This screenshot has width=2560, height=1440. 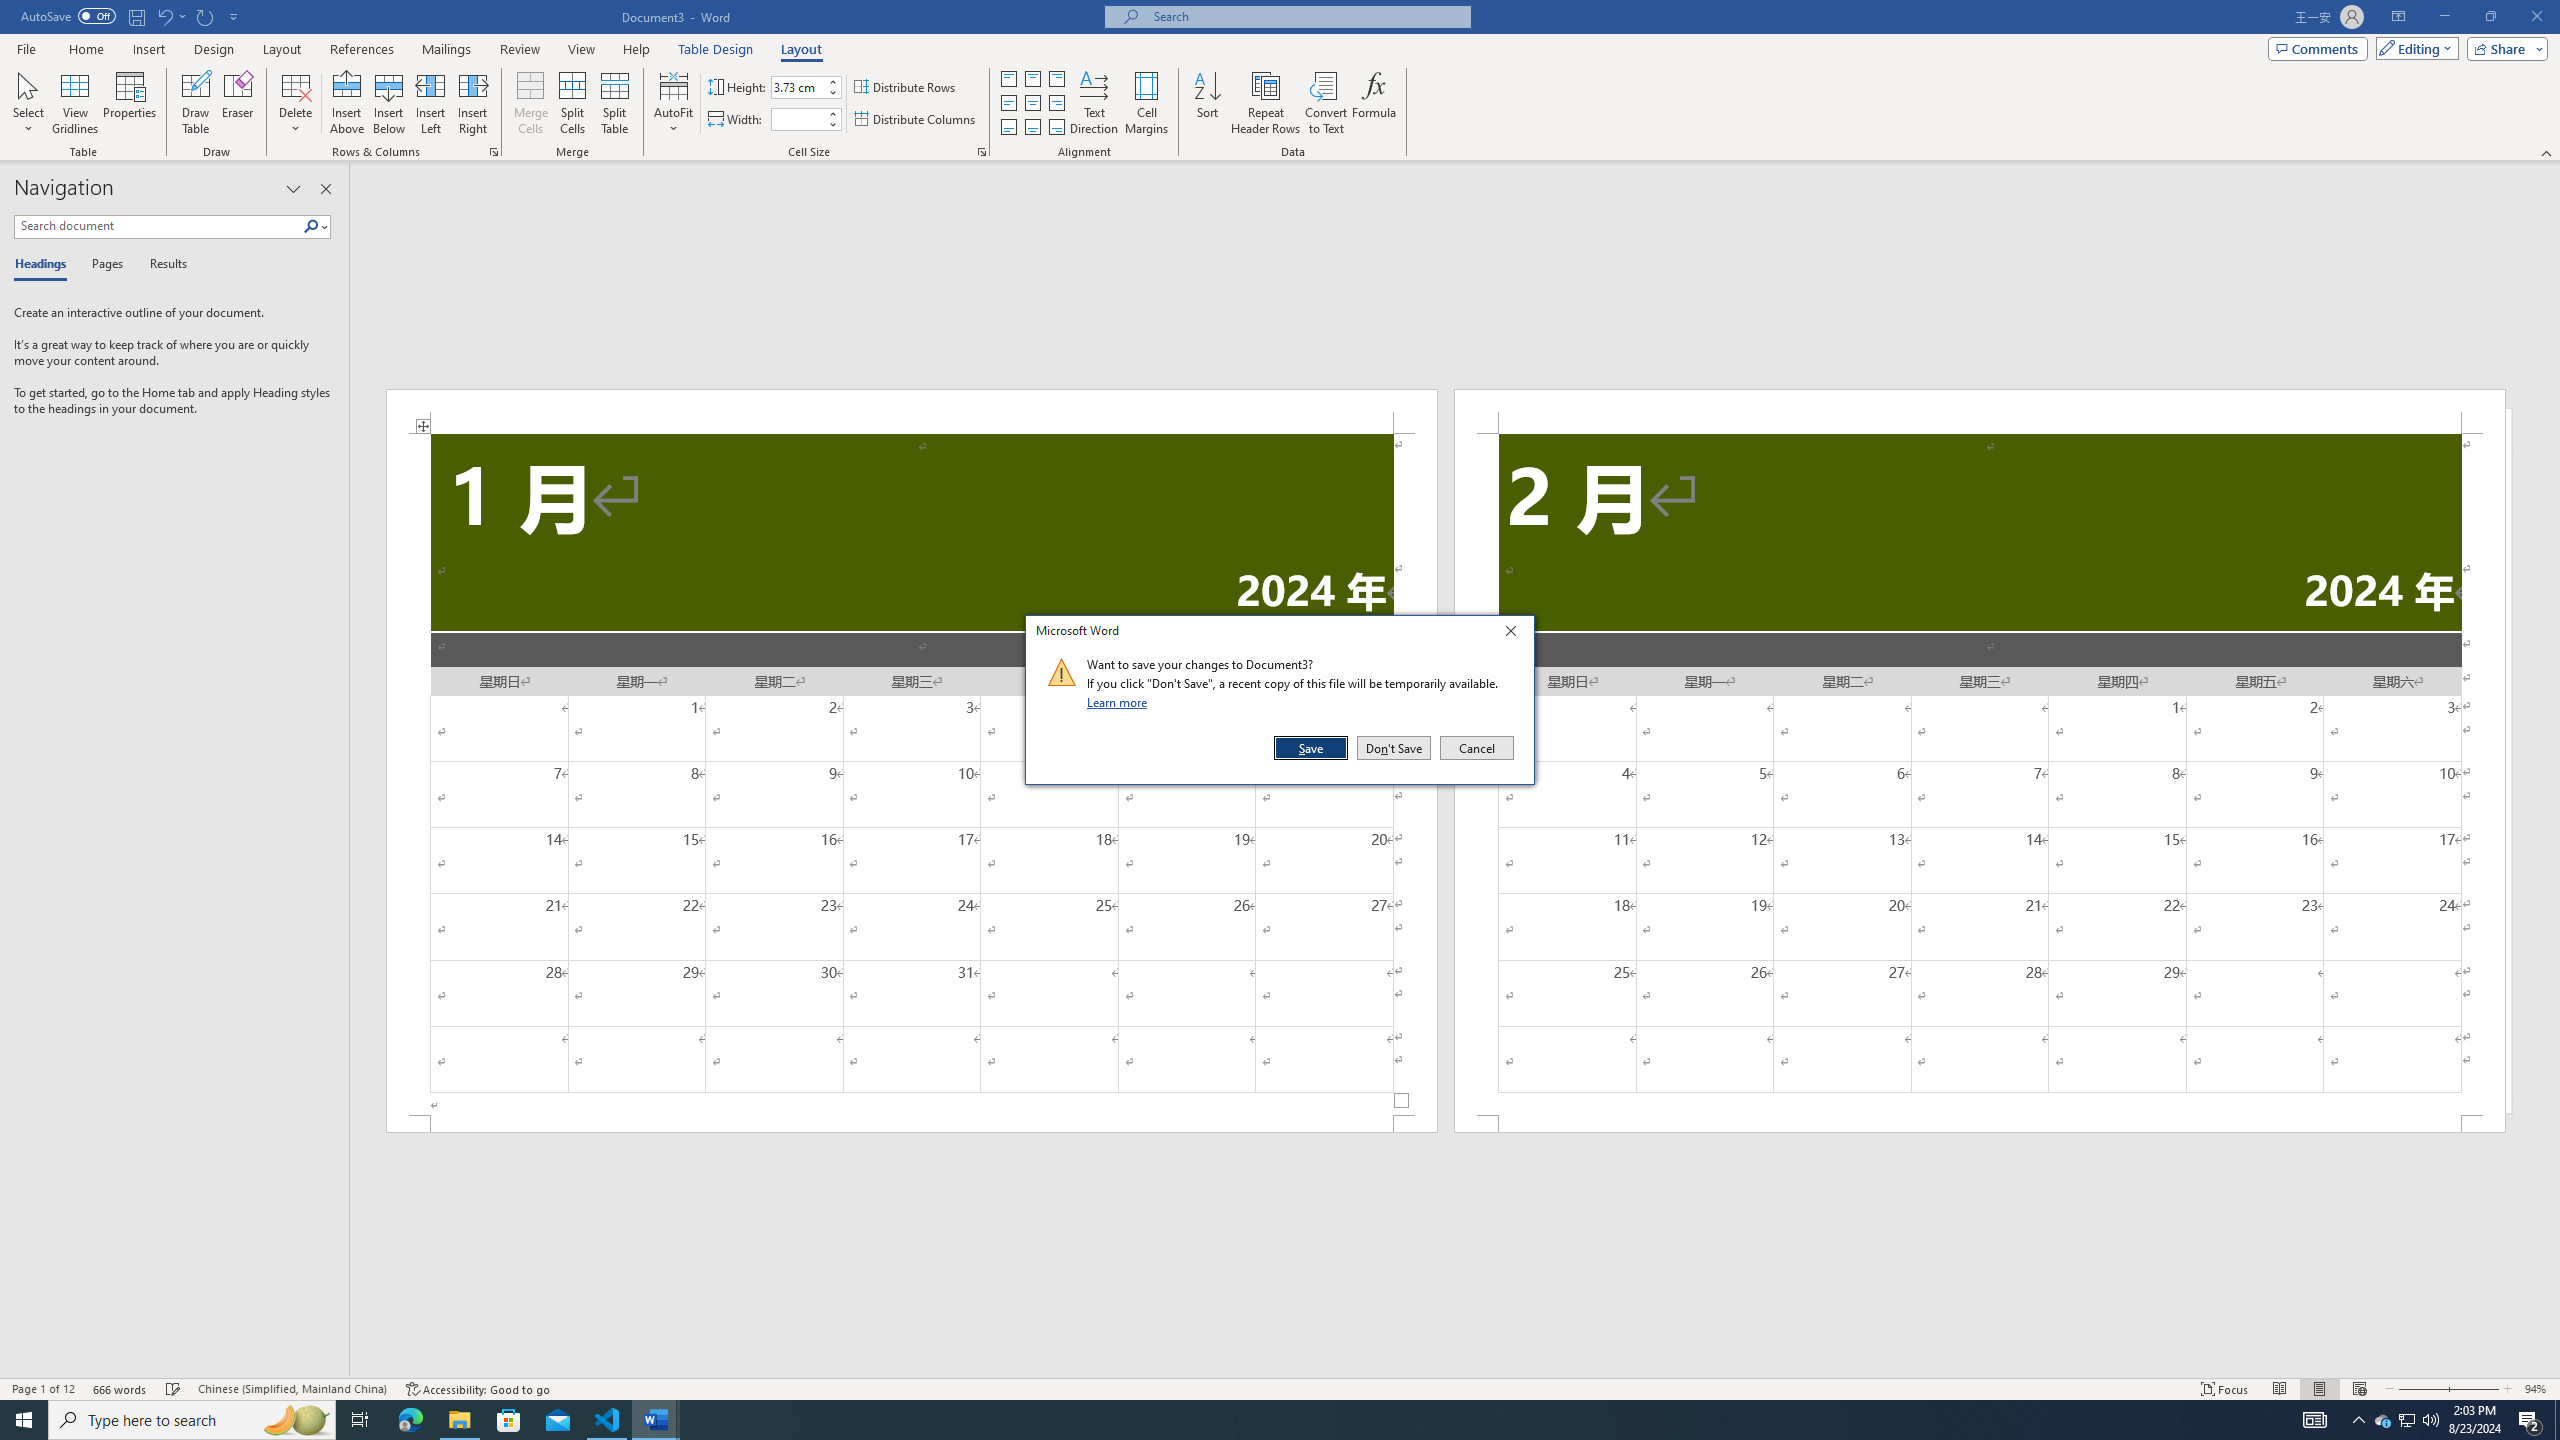 What do you see at coordinates (192, 1420) in the screenshot?
I see `Type here to search` at bounding box center [192, 1420].